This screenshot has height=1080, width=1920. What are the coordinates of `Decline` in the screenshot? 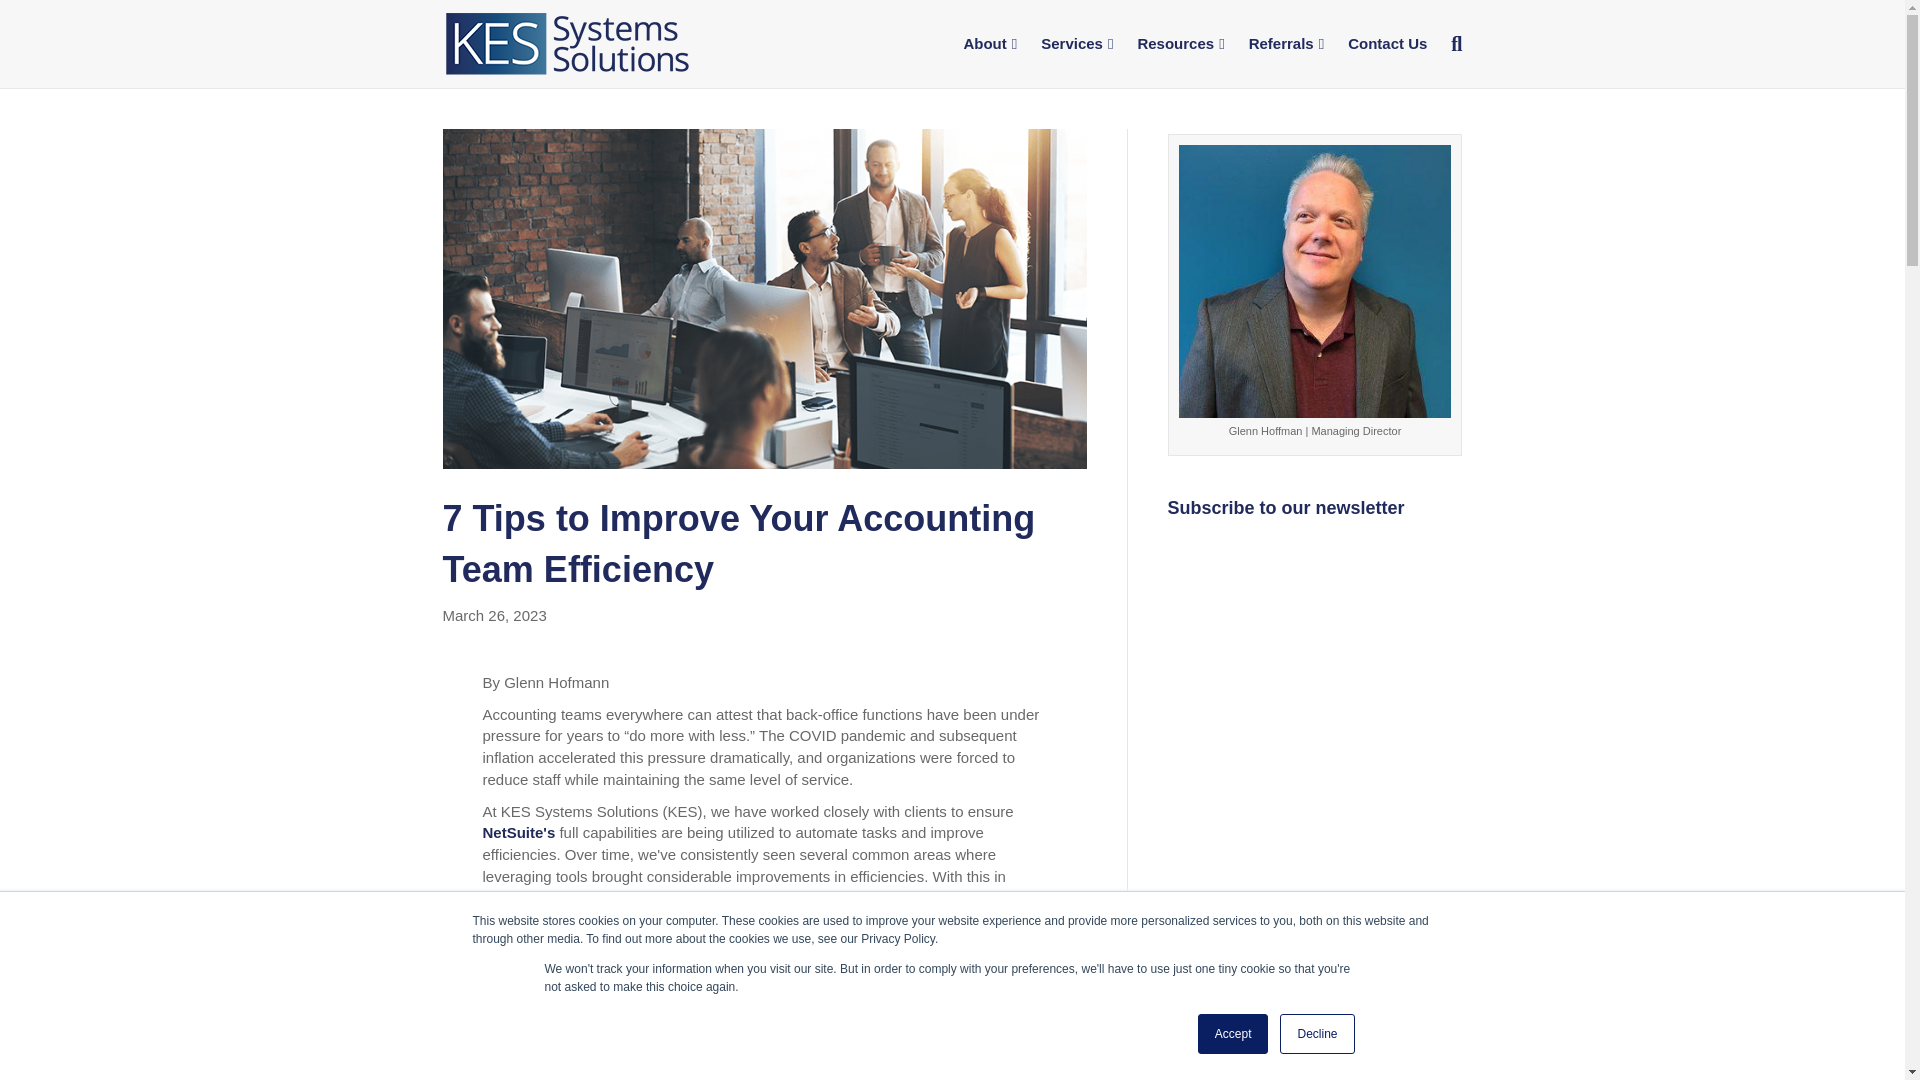 It's located at (1316, 1034).